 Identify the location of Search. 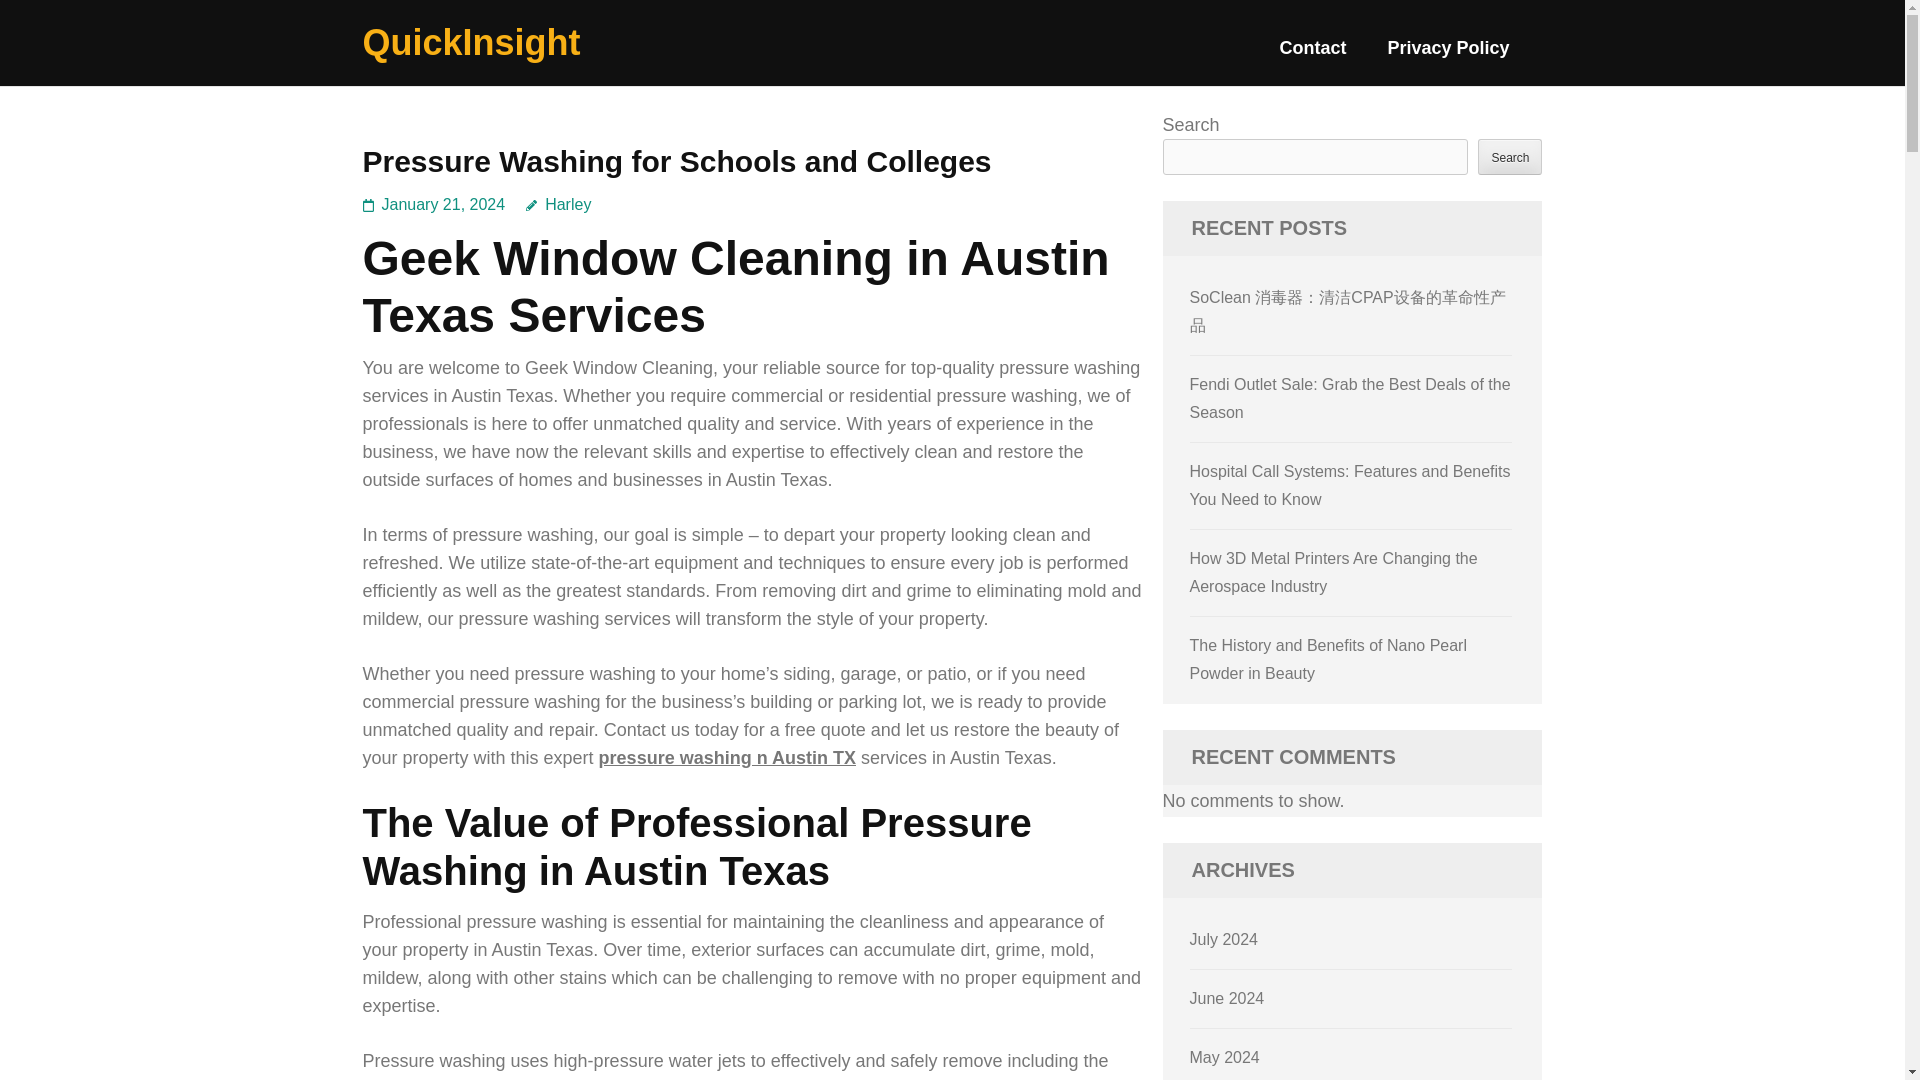
(1510, 156).